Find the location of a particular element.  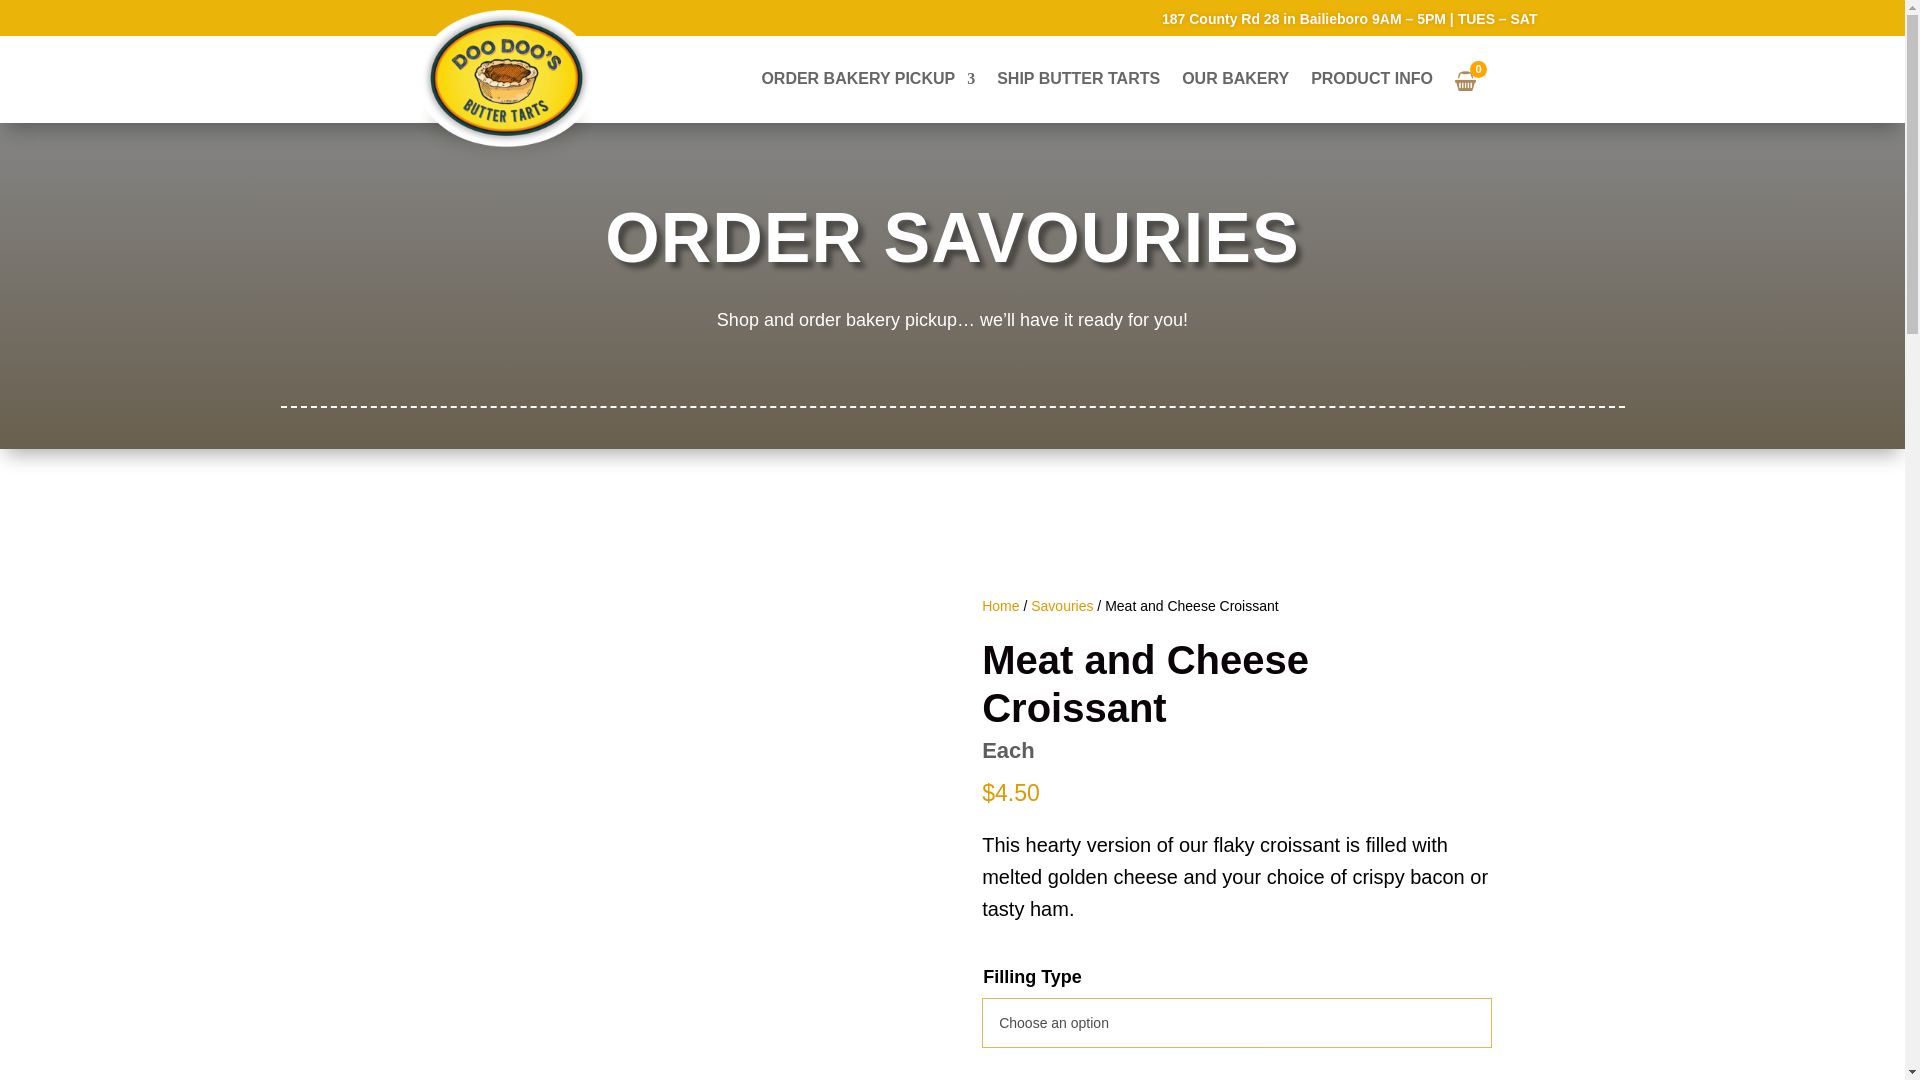

ORDER BAKERY PICKUP is located at coordinates (868, 79).